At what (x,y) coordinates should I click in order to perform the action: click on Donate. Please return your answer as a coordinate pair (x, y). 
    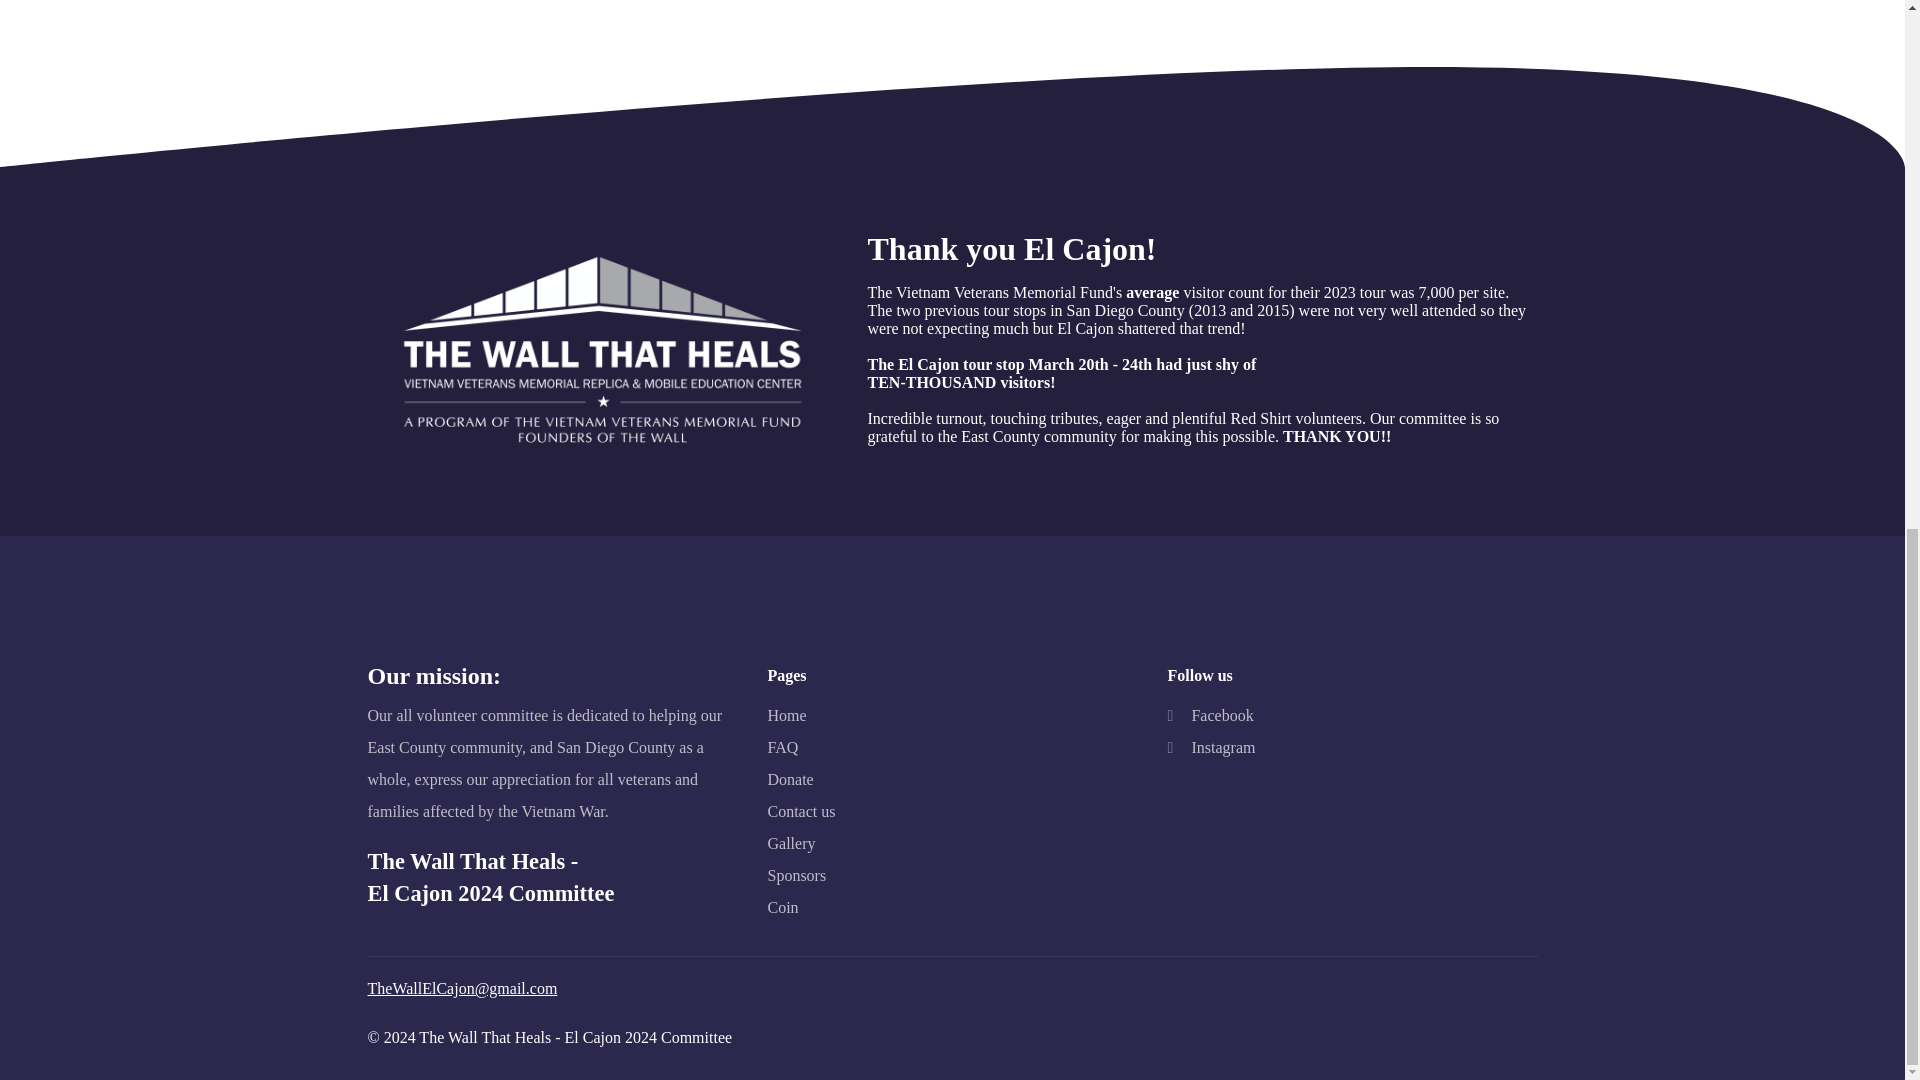
    Looking at the image, I should click on (789, 779).